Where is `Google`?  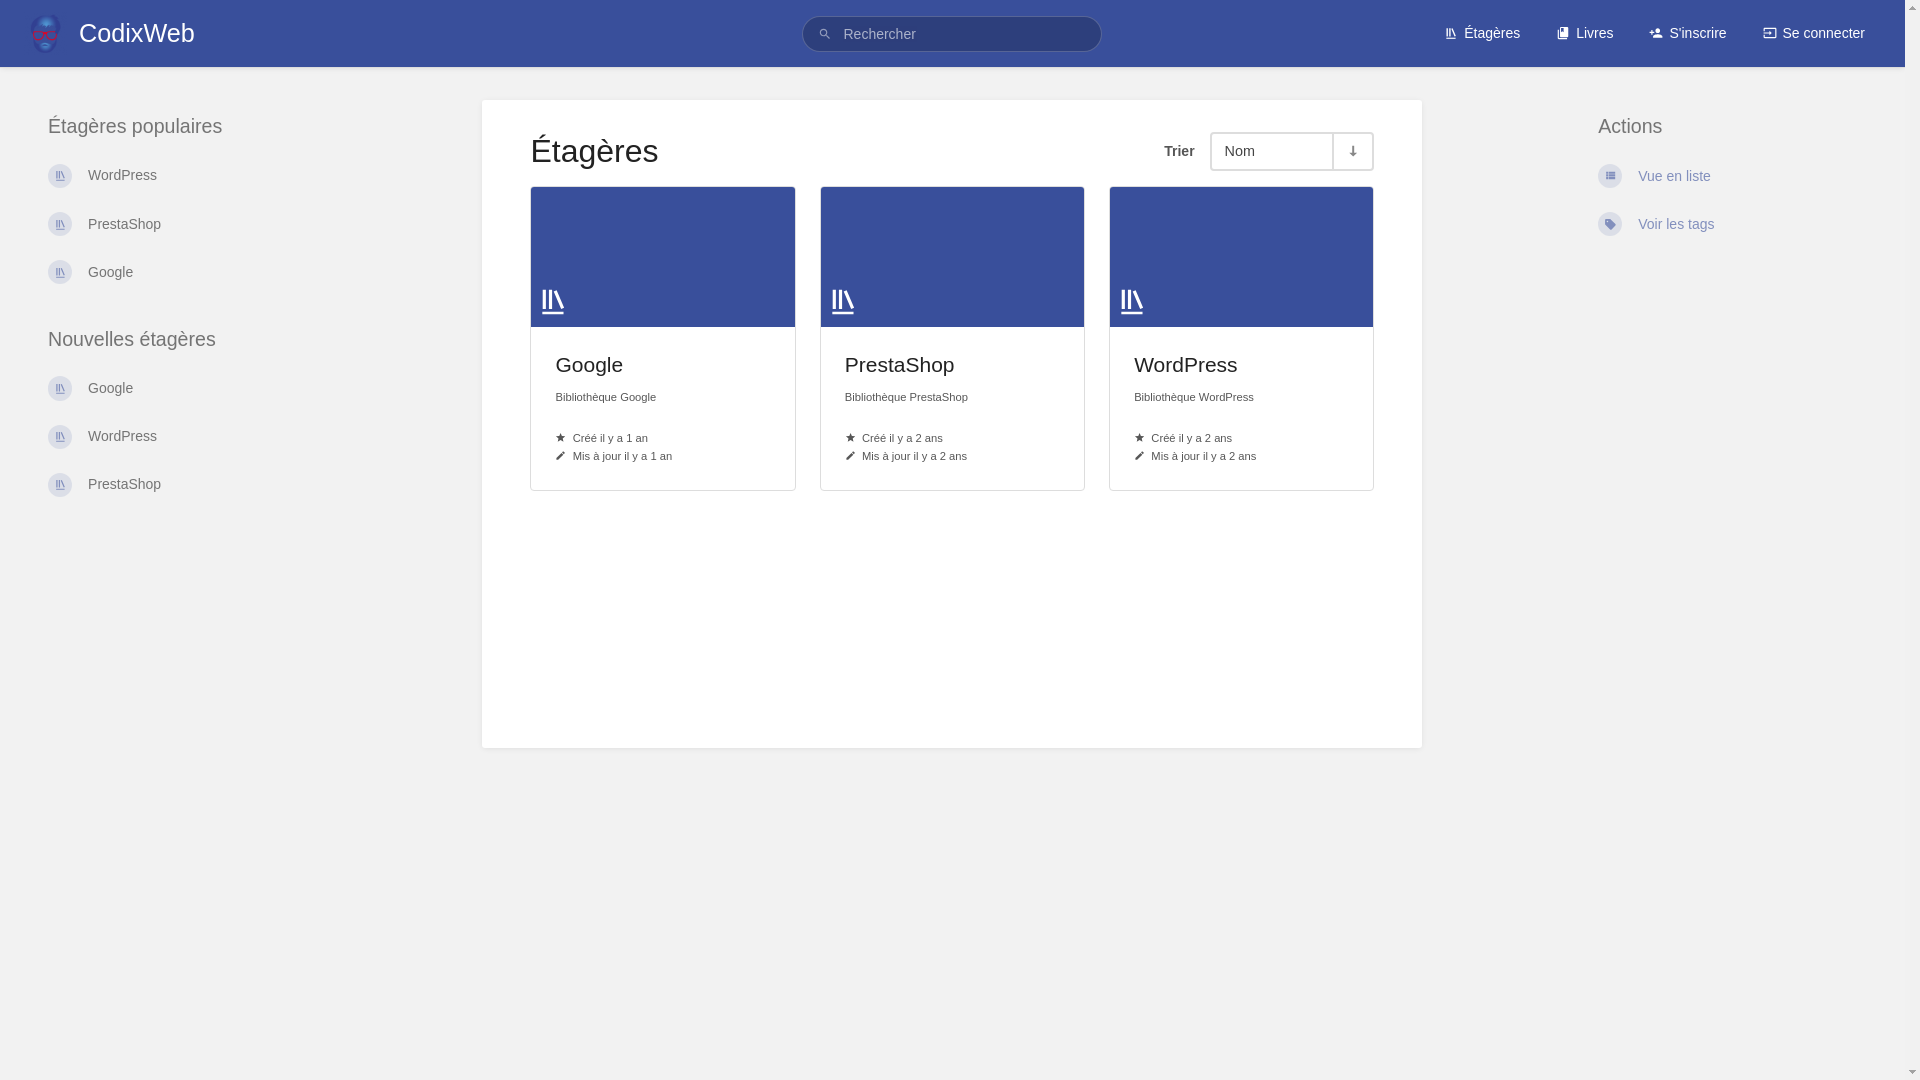
Google is located at coordinates (178, 272).